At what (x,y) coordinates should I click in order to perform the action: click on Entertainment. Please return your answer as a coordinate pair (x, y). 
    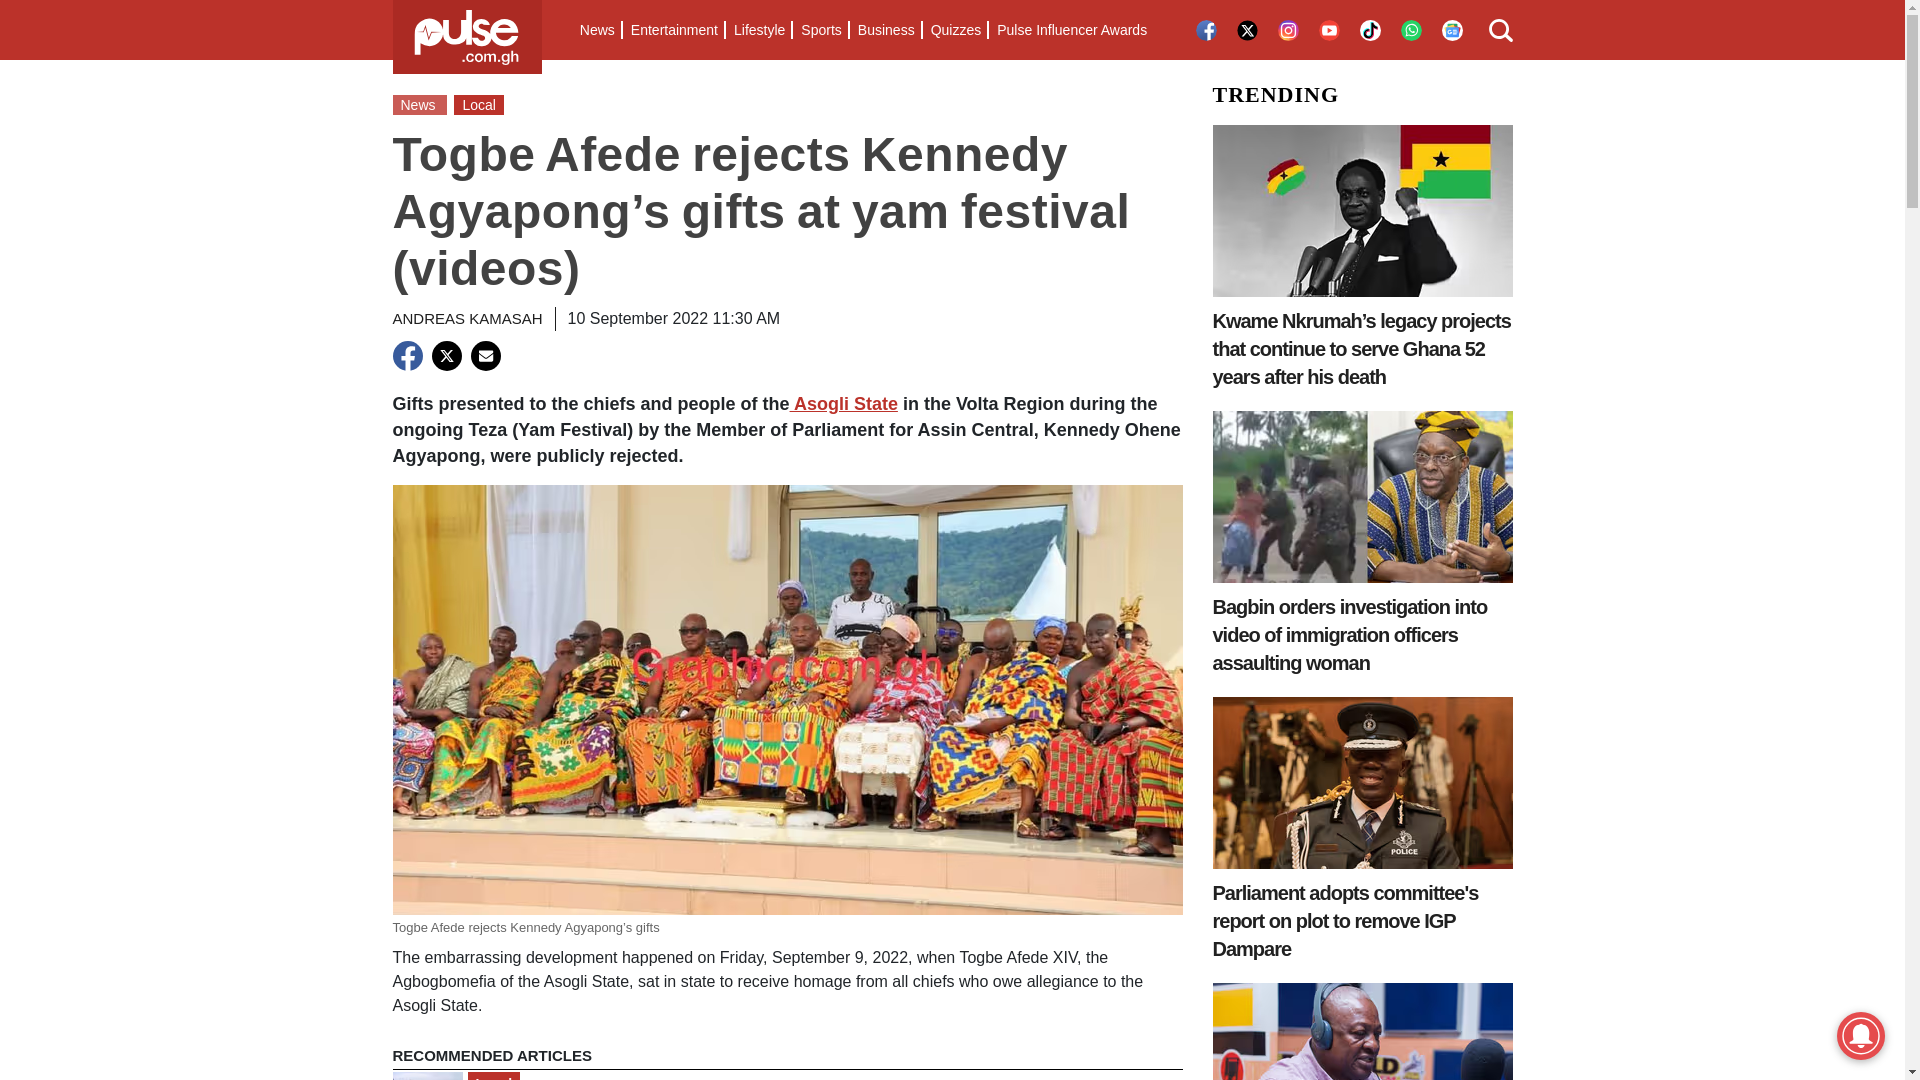
    Looking at the image, I should click on (674, 30).